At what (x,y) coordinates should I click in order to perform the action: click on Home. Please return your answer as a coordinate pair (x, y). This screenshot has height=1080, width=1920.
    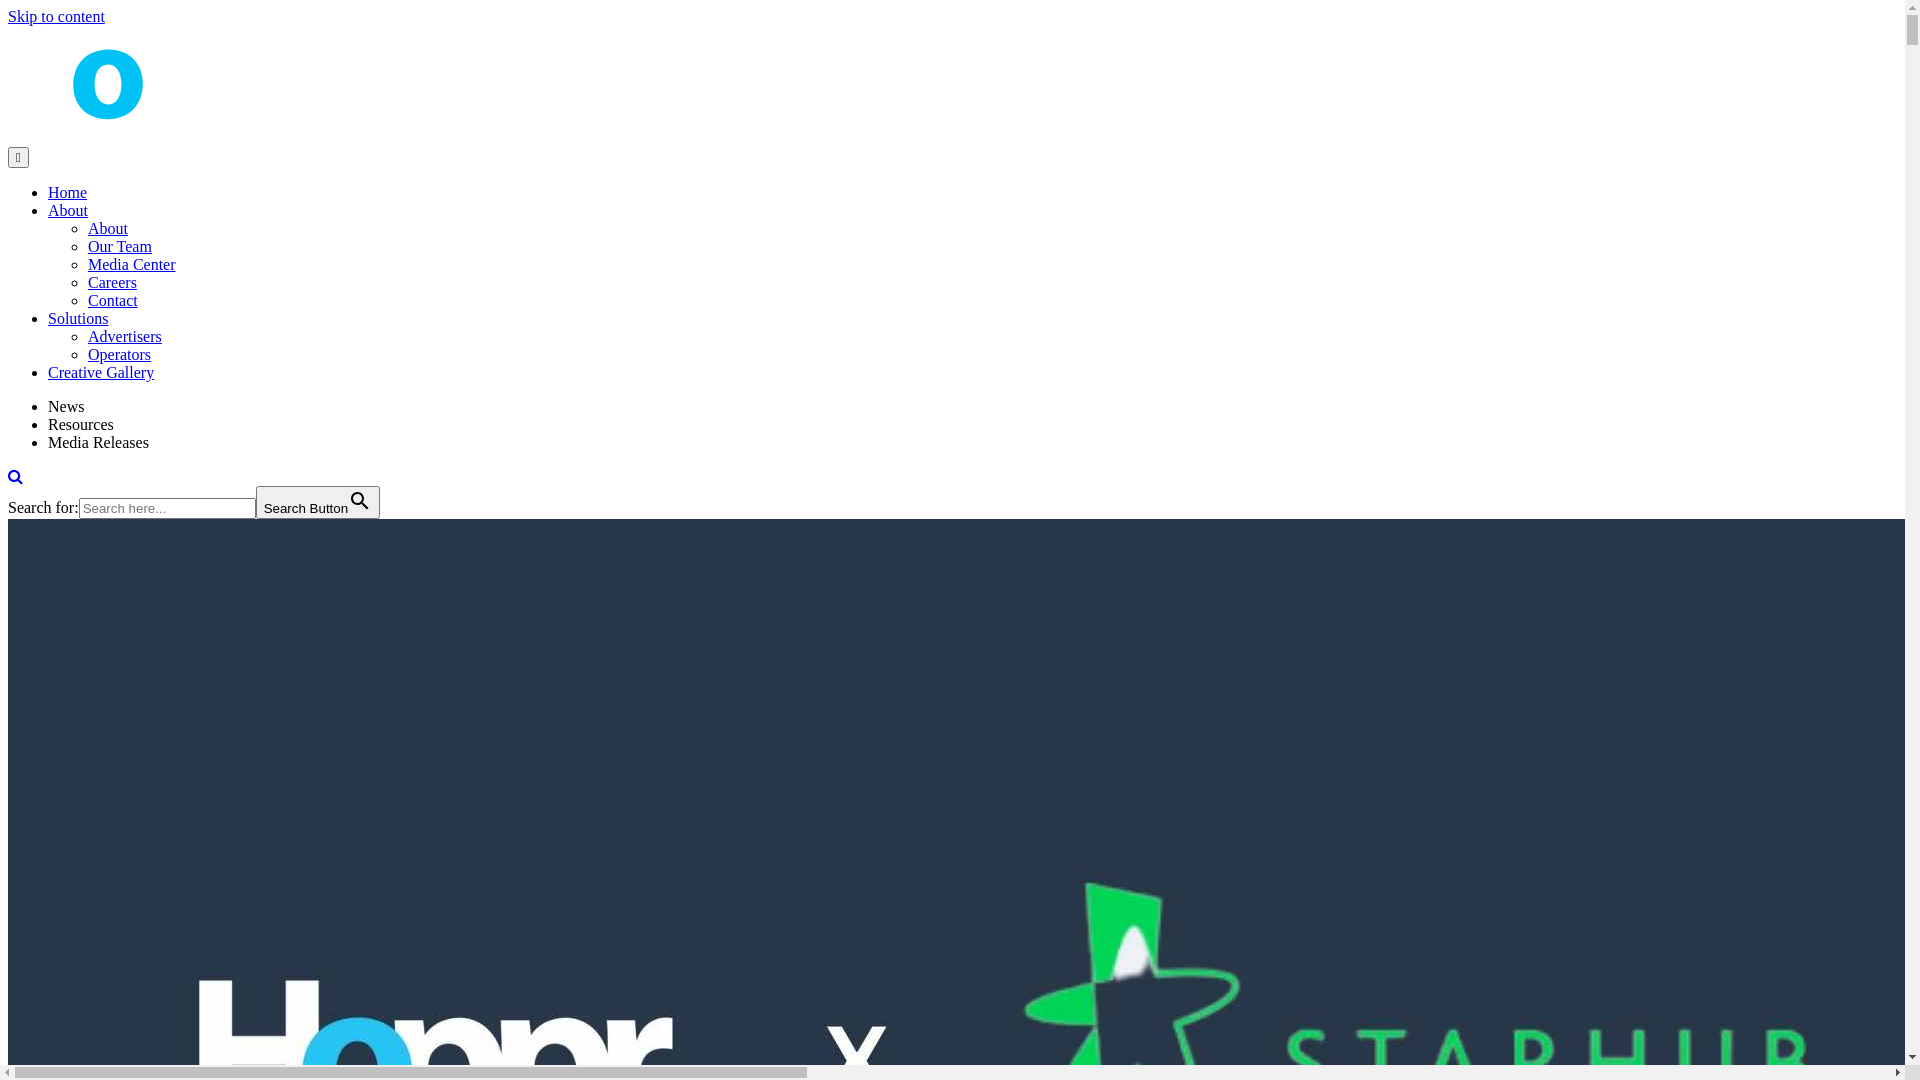
    Looking at the image, I should click on (68, 192).